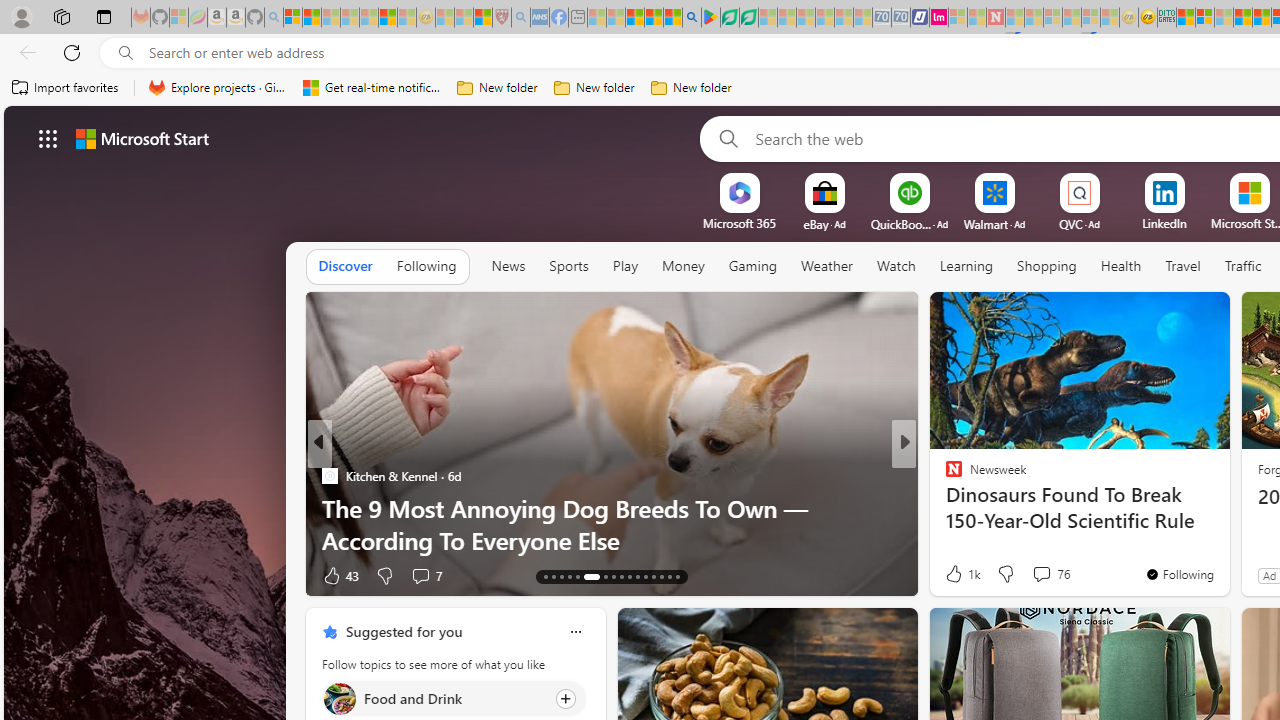  What do you see at coordinates (944, 508) in the screenshot?
I see `Life with Coco` at bounding box center [944, 508].